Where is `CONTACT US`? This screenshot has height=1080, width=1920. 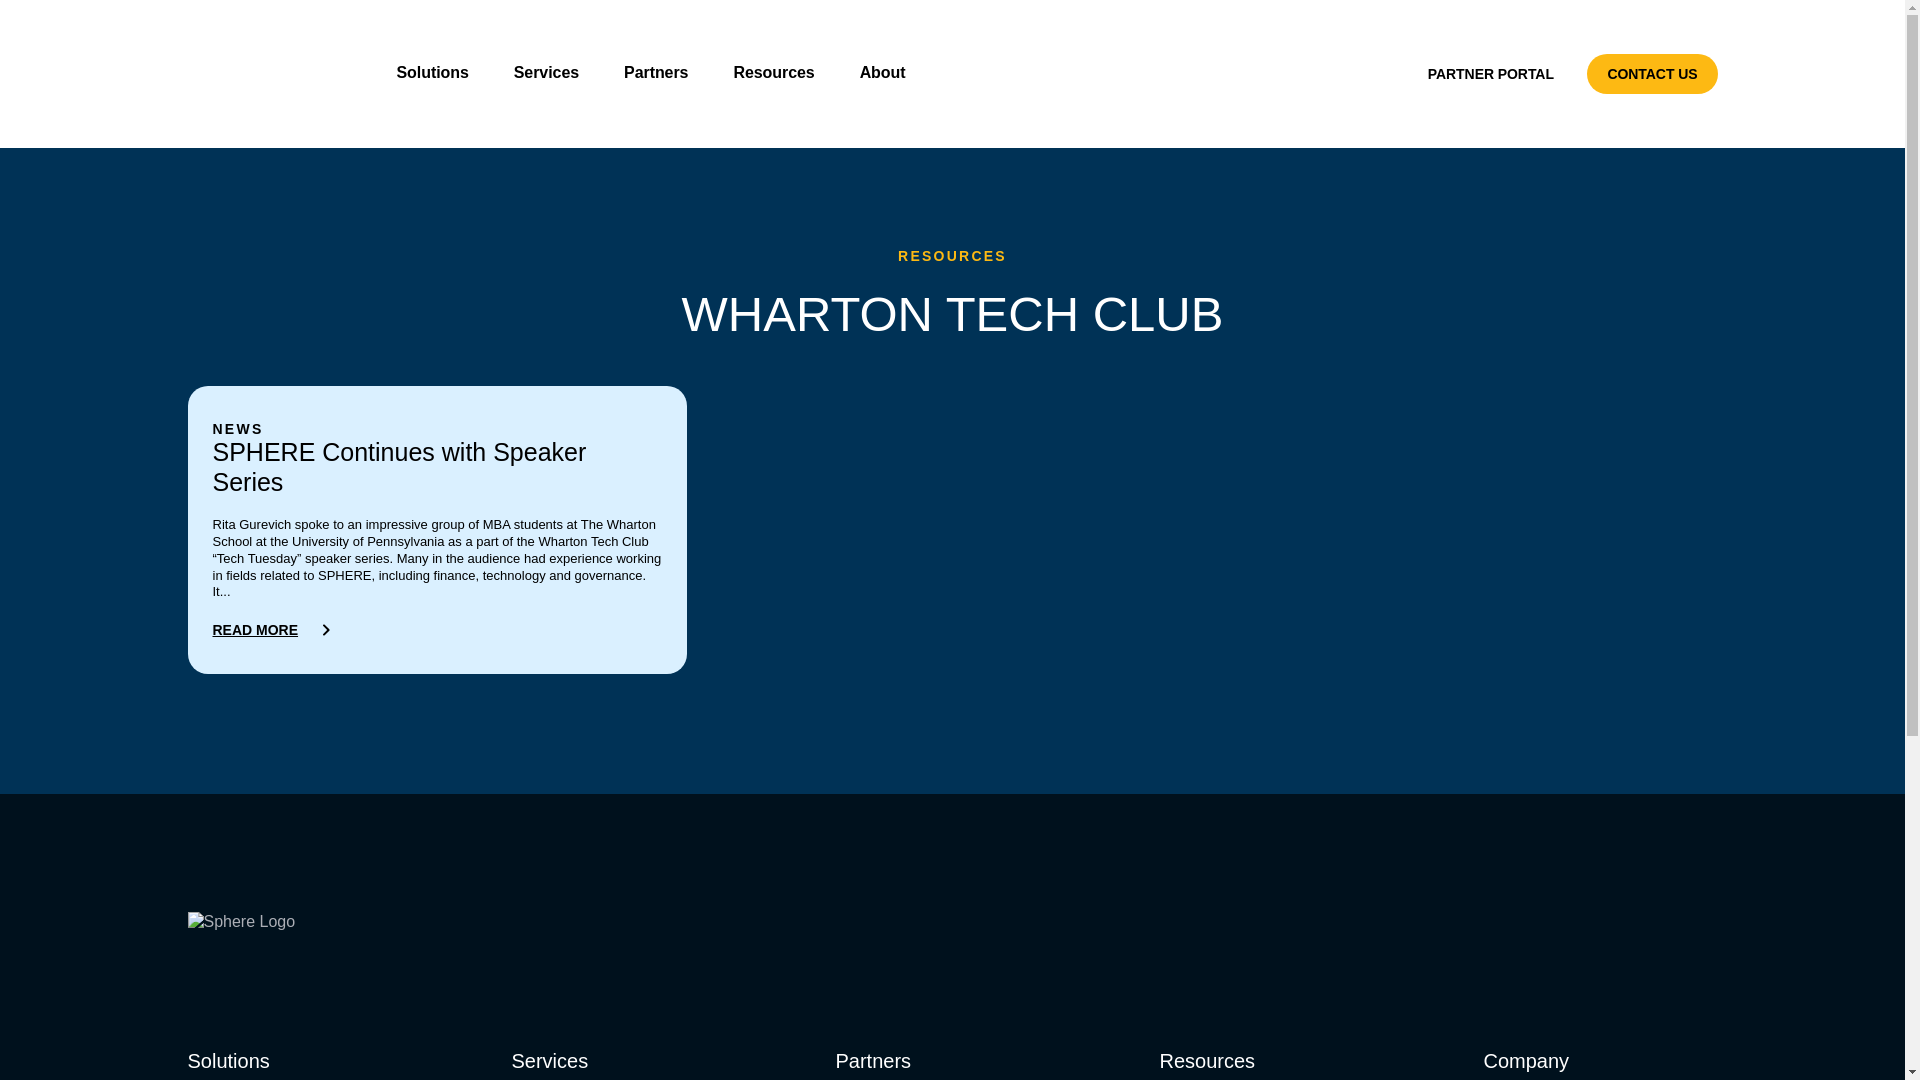
CONTACT US is located at coordinates (1652, 74).